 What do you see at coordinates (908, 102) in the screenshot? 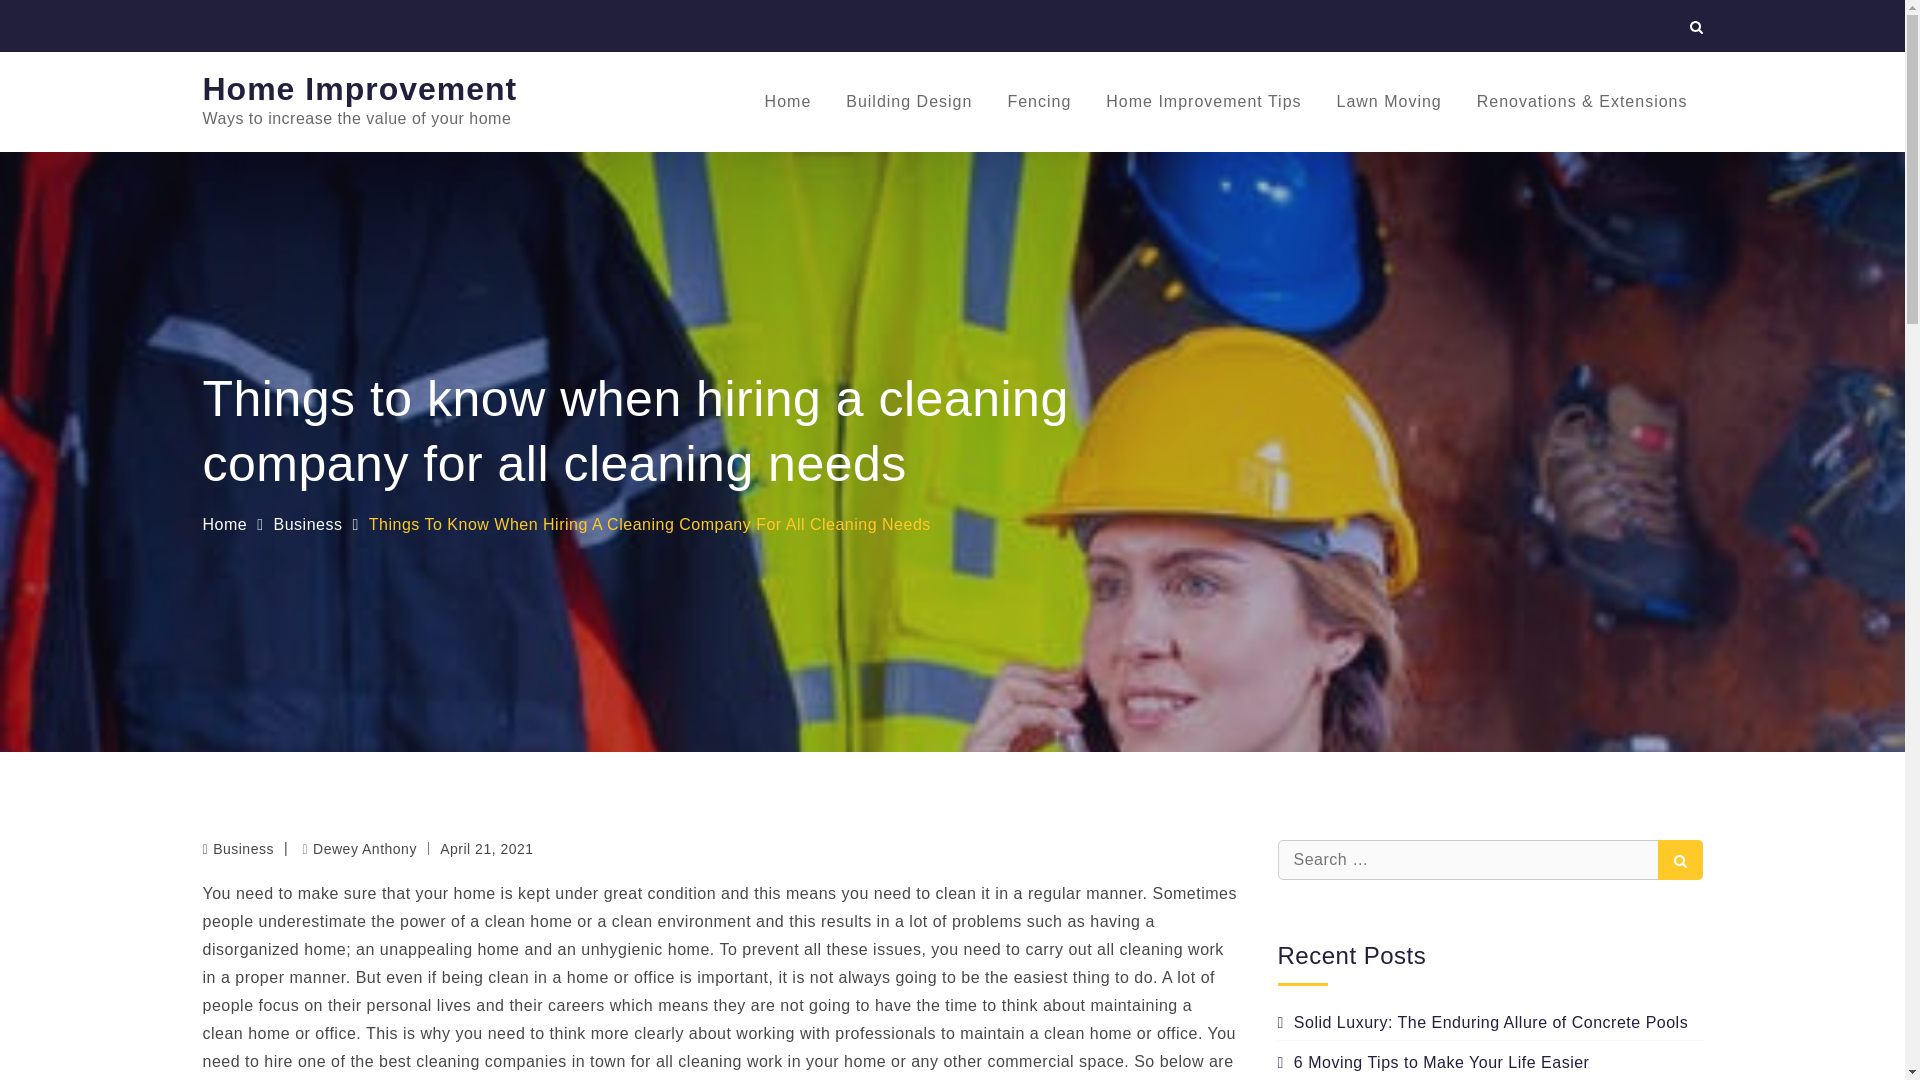
I see `Building Design` at bounding box center [908, 102].